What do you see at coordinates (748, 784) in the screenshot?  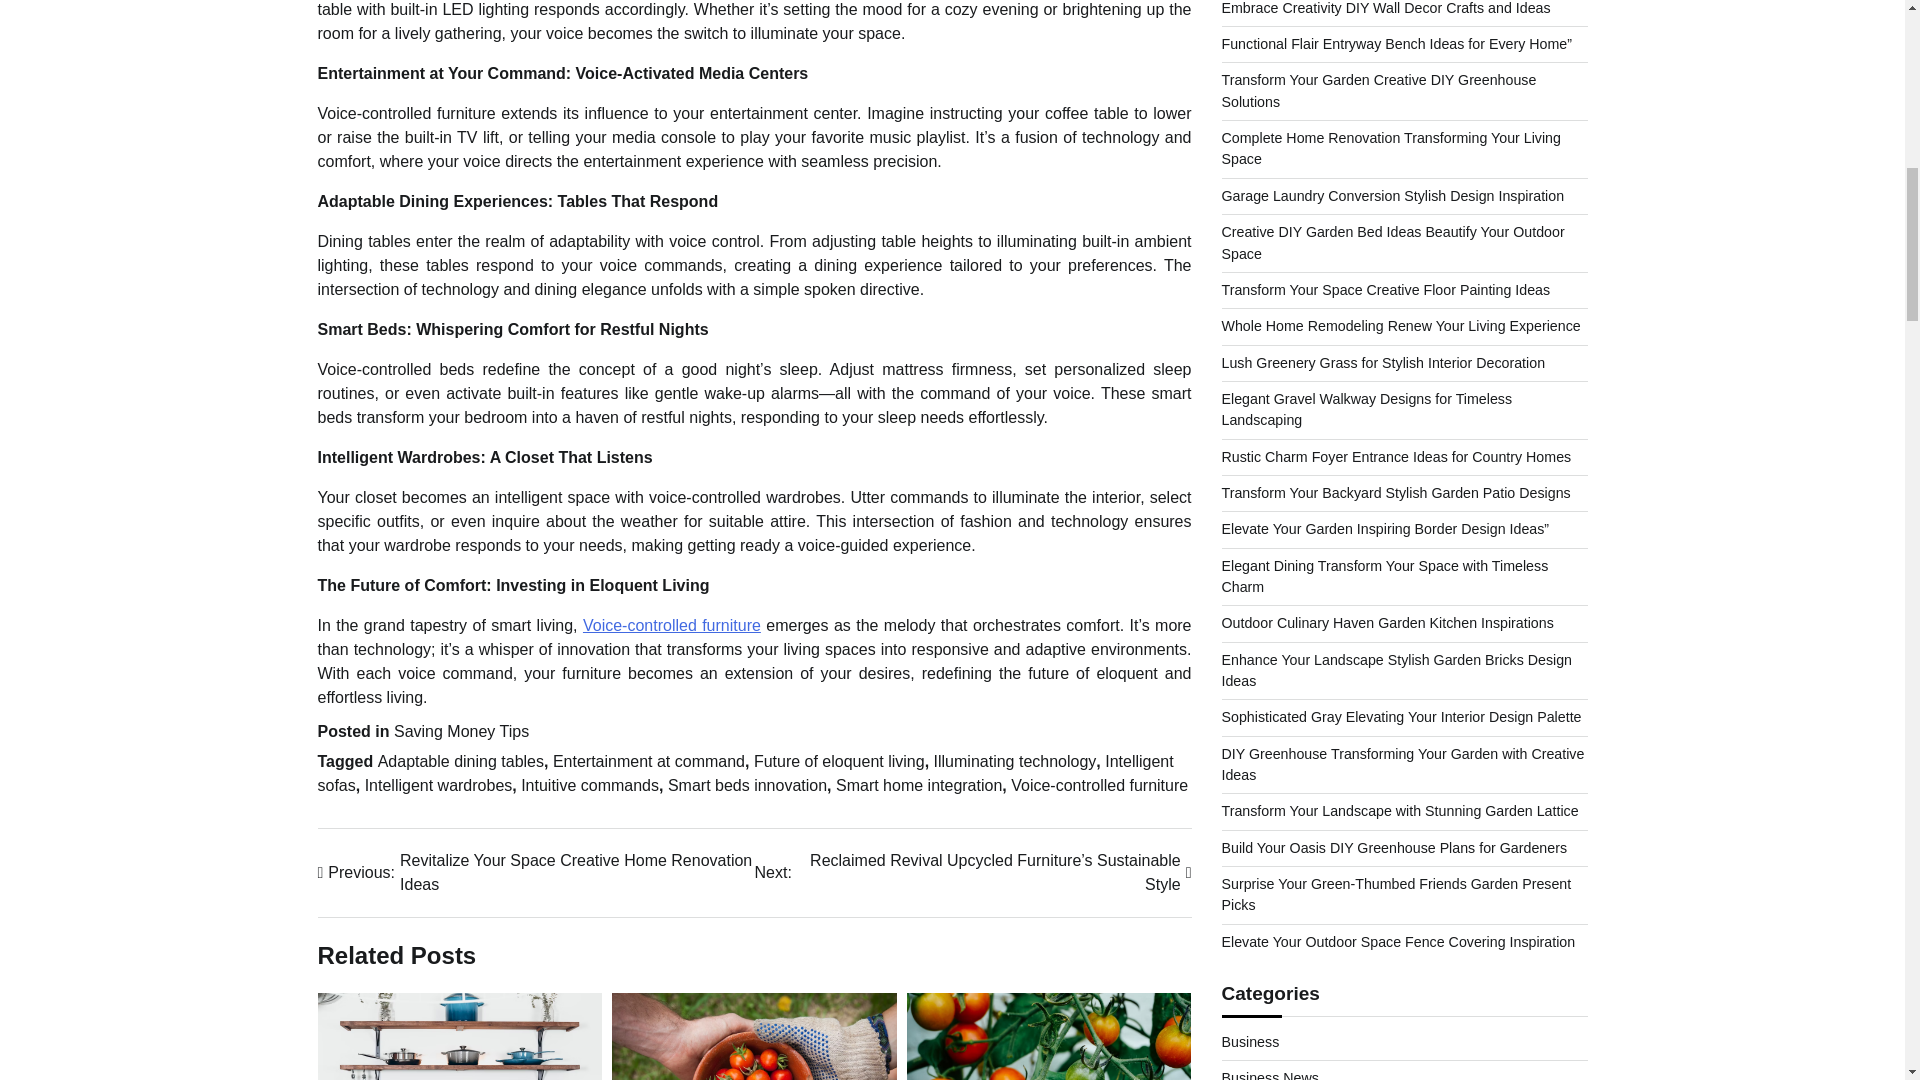 I see `Smart beds innovation` at bounding box center [748, 784].